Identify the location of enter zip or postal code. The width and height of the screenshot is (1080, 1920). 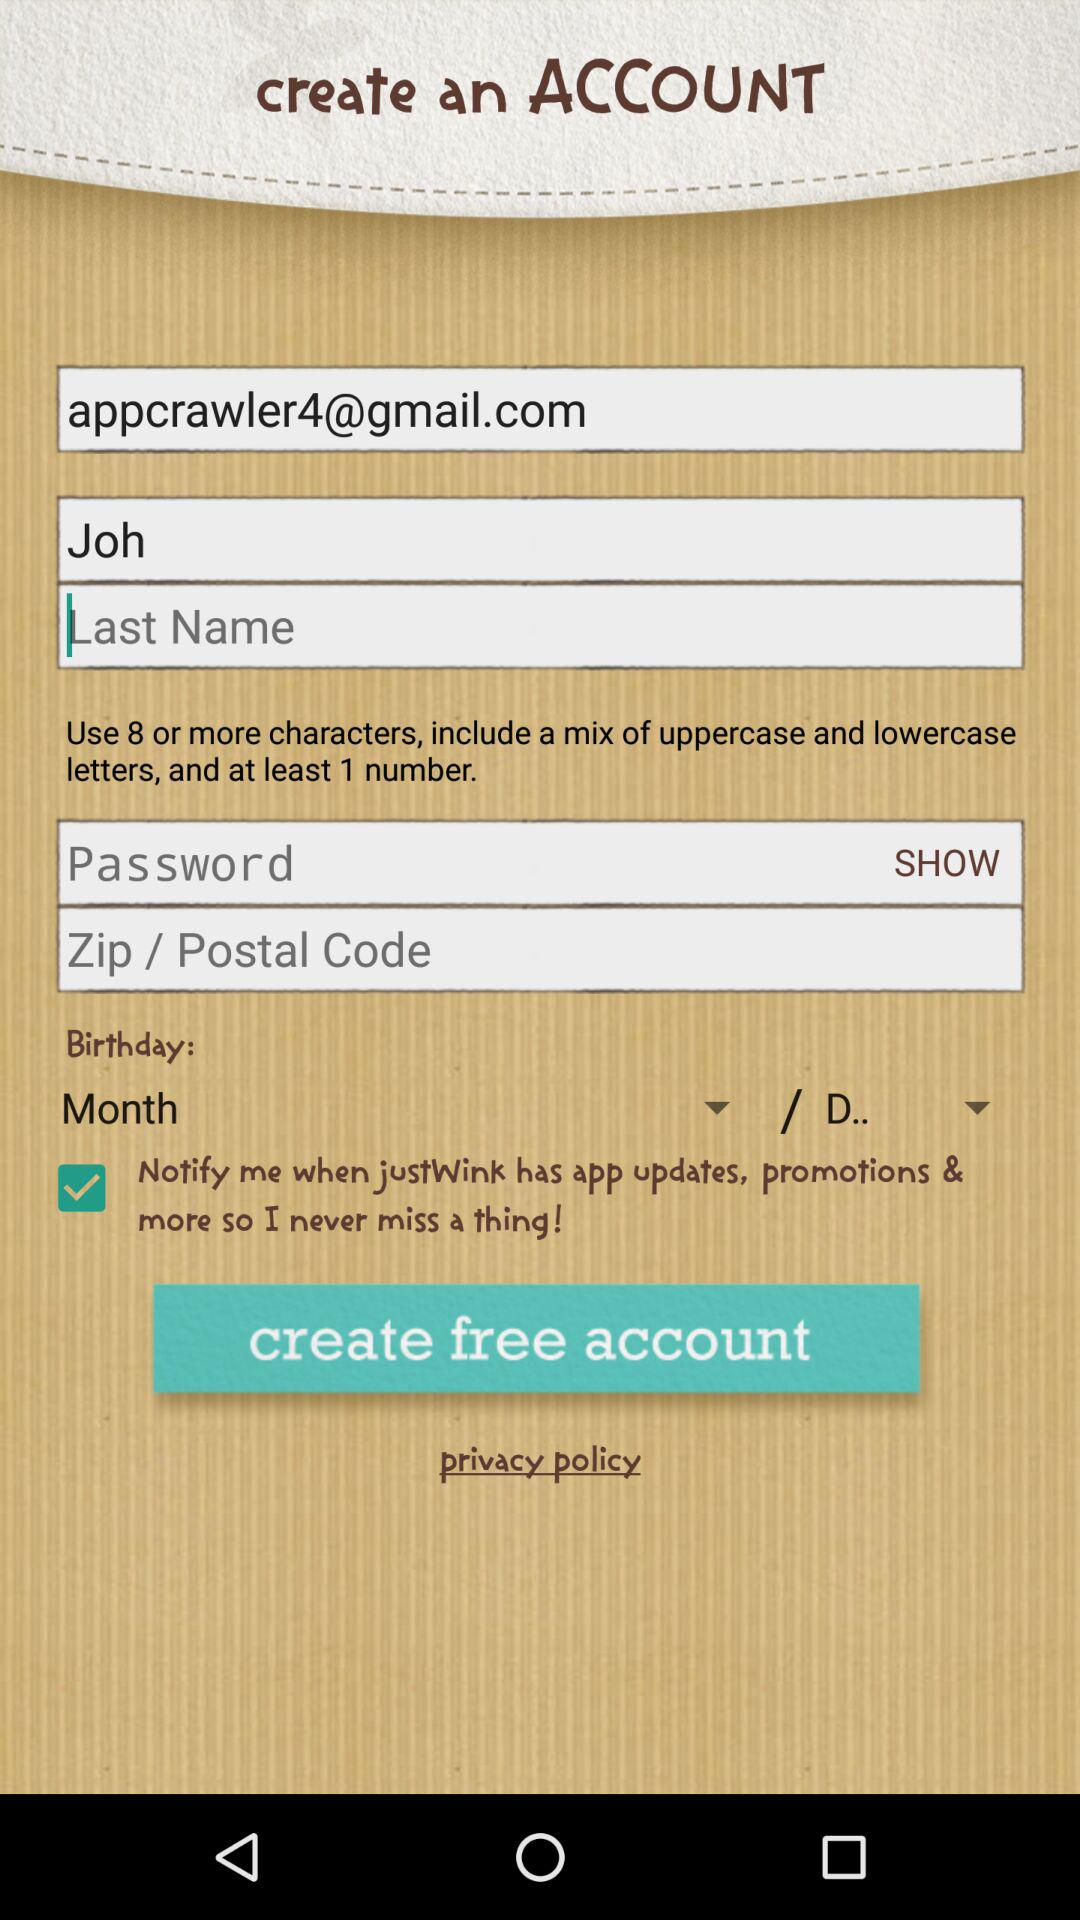
(540, 948).